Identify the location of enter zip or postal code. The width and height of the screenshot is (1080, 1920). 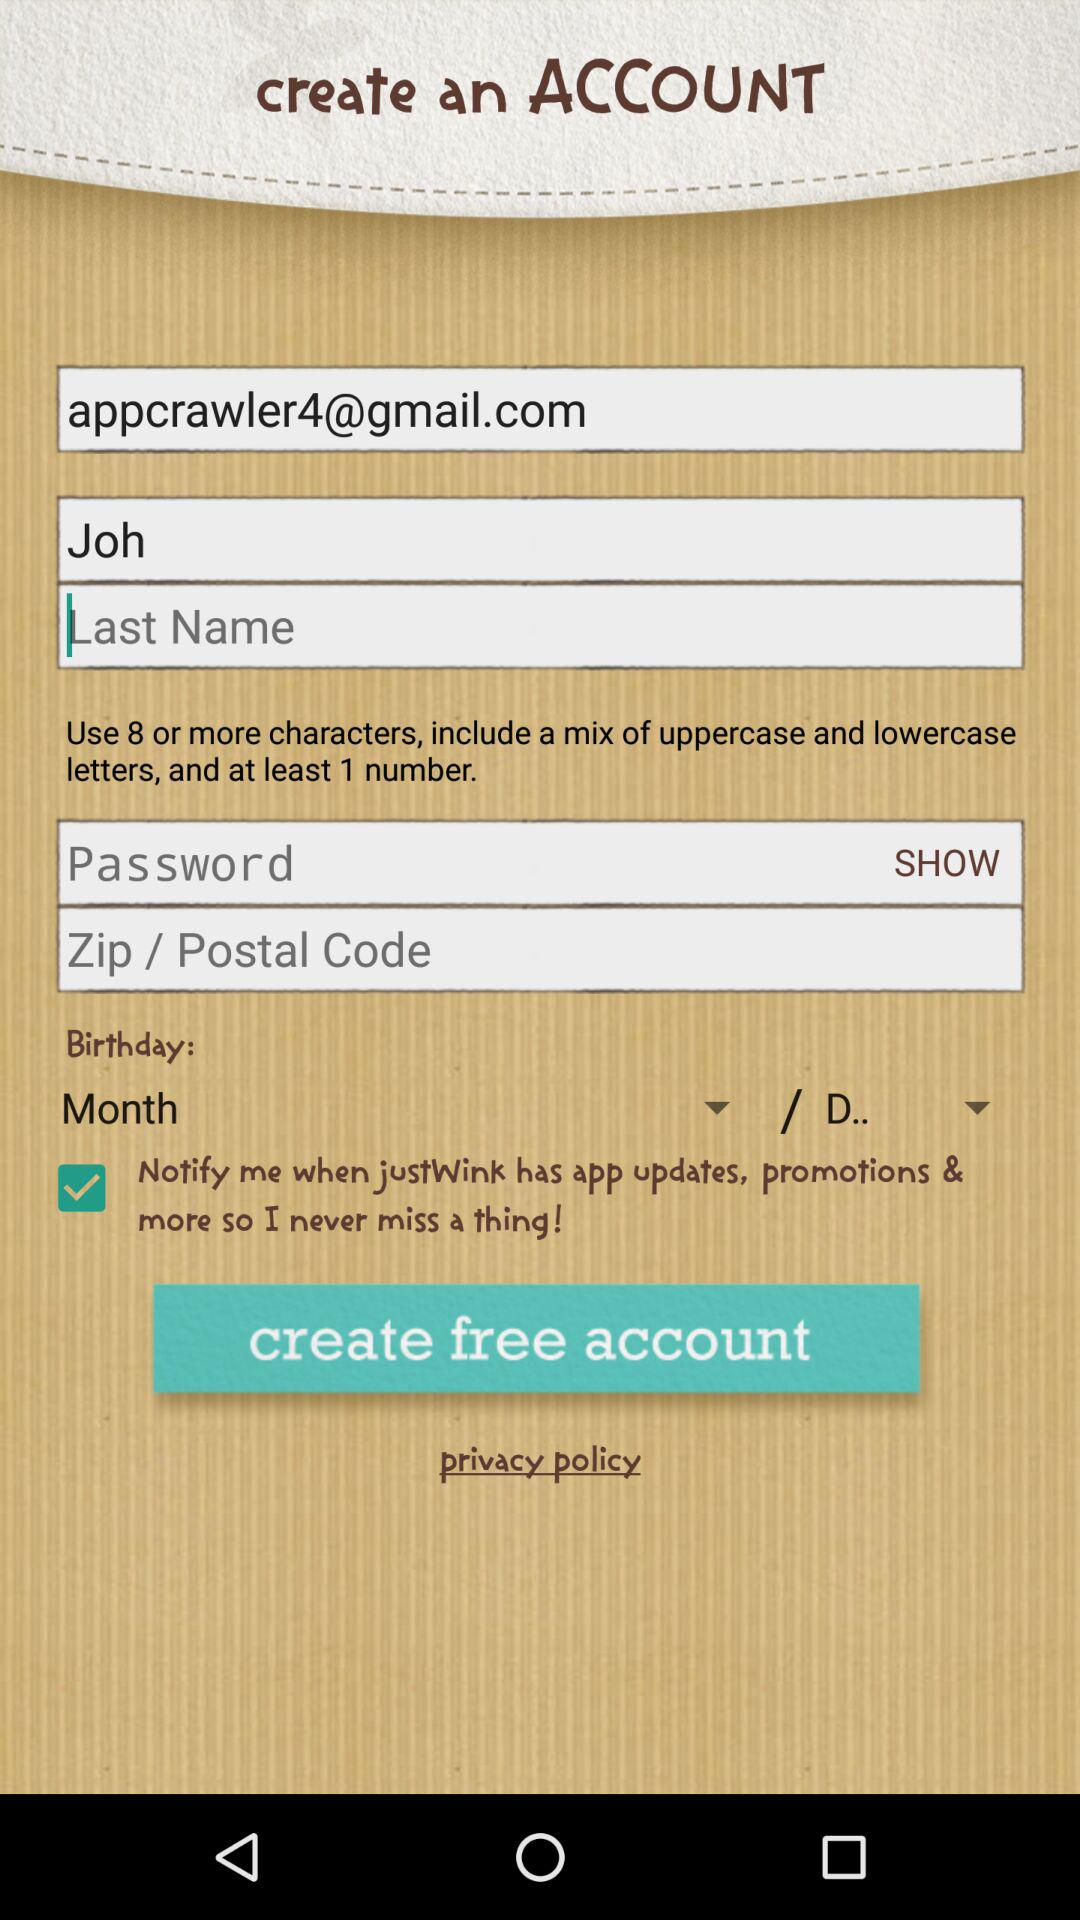
(540, 948).